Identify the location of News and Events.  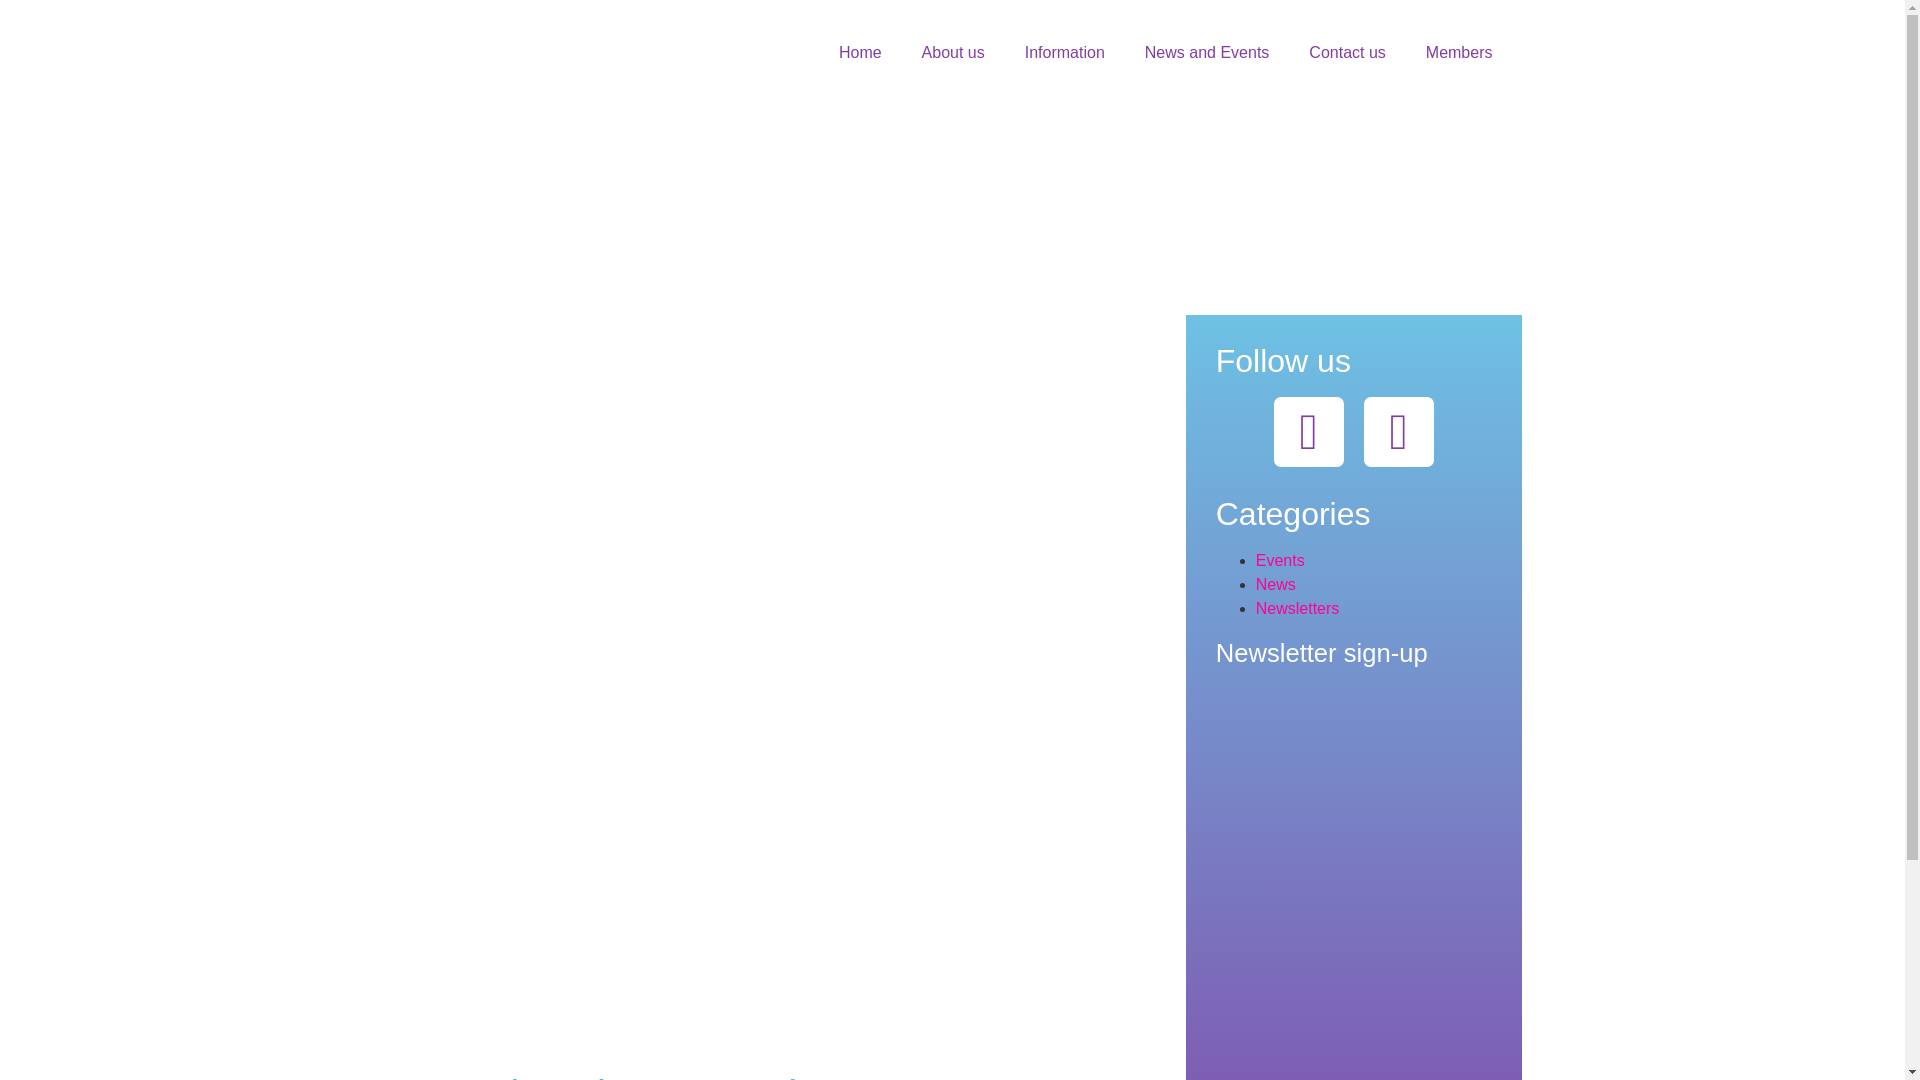
(1208, 52).